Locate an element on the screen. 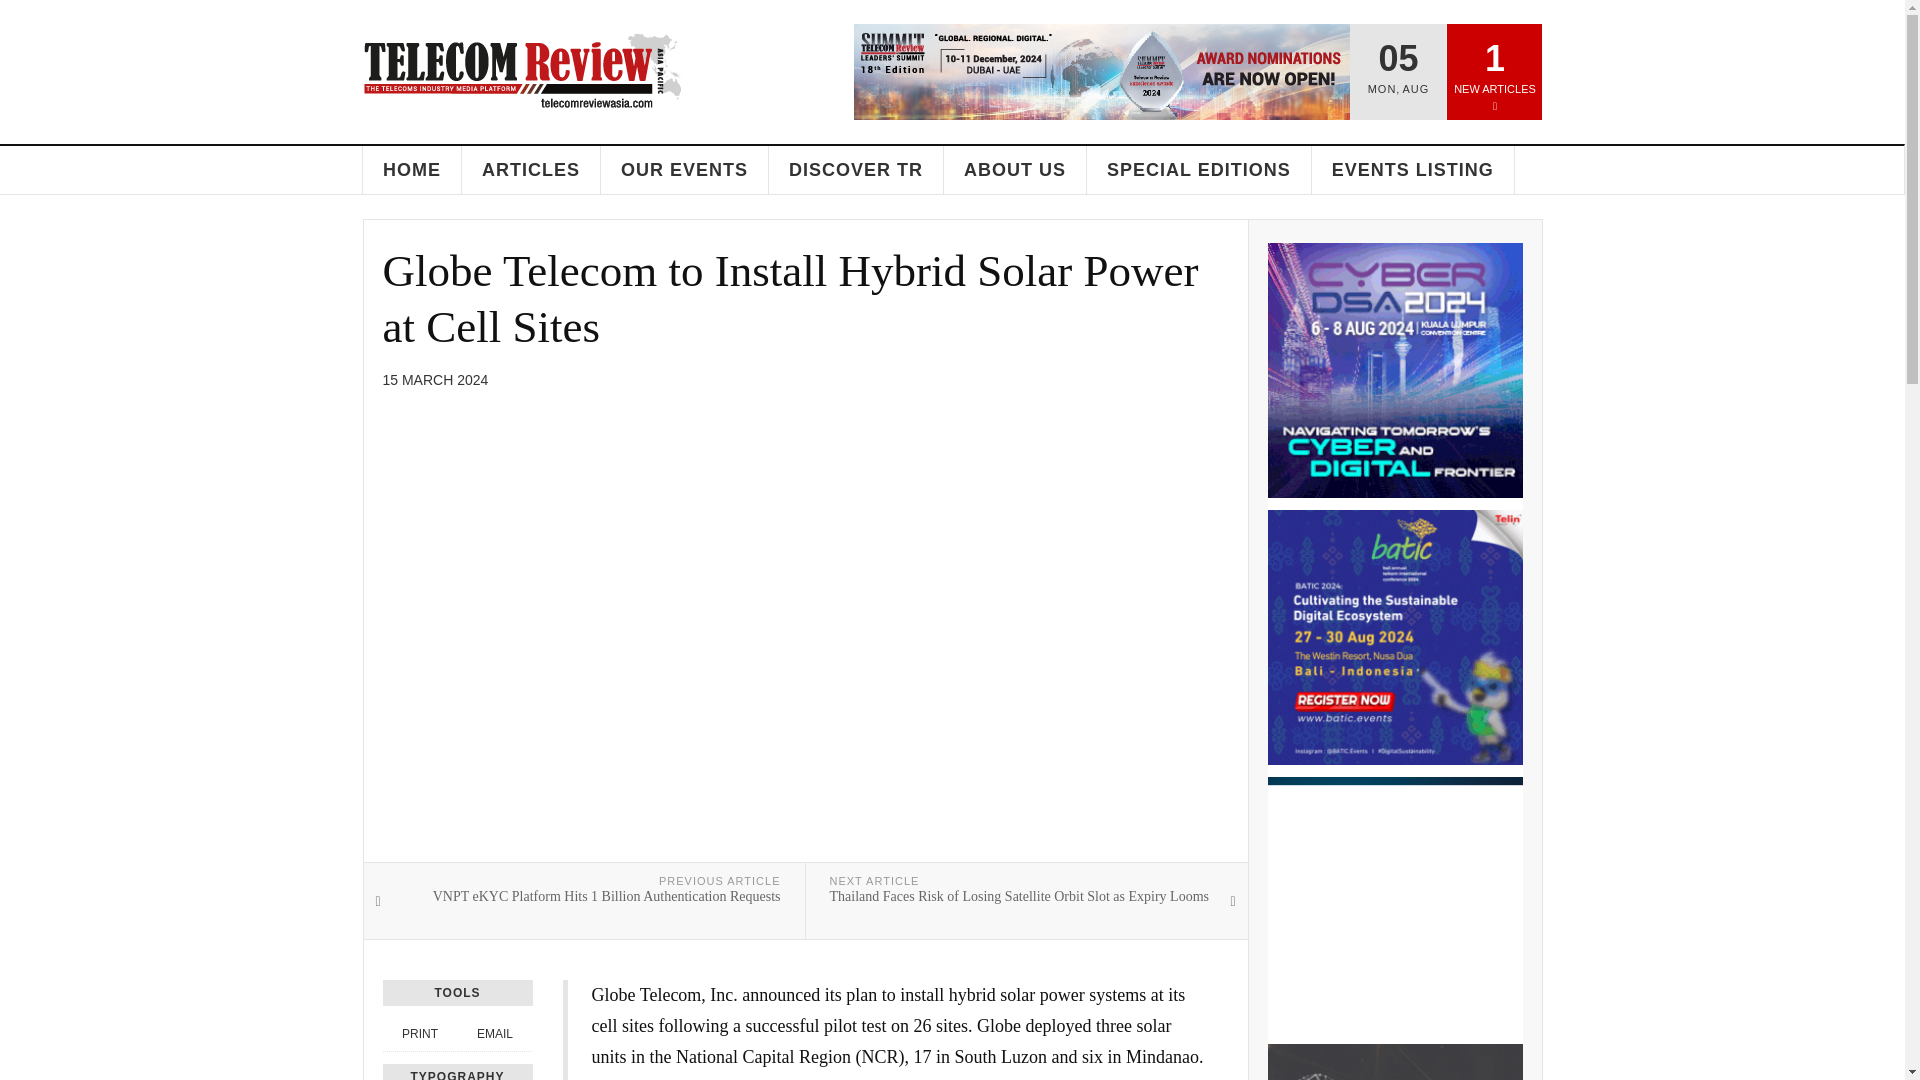 The image size is (1920, 1080). Globe Telecom to Install Hybrid Solar Power at Cell Sites is located at coordinates (790, 299).